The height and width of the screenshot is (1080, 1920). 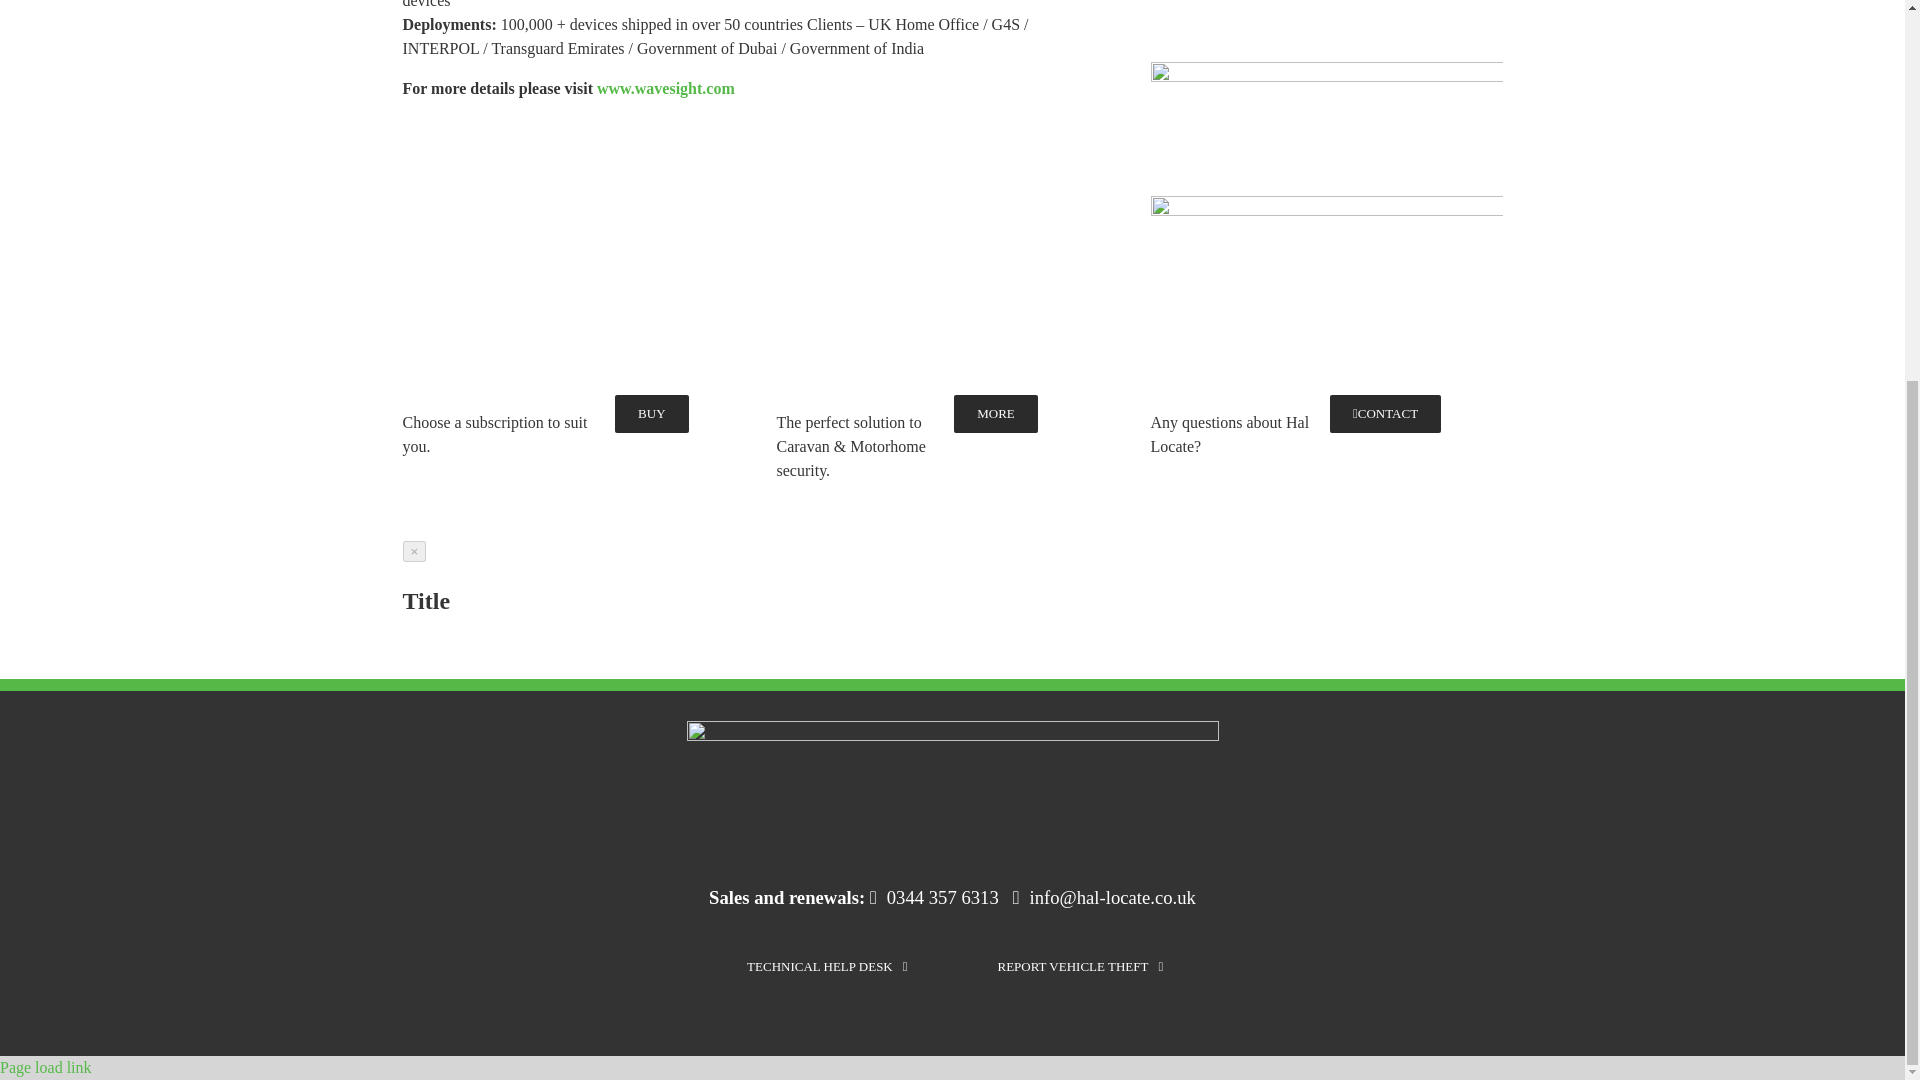 What do you see at coordinates (666, 88) in the screenshot?
I see `www.wavesight.com` at bounding box center [666, 88].